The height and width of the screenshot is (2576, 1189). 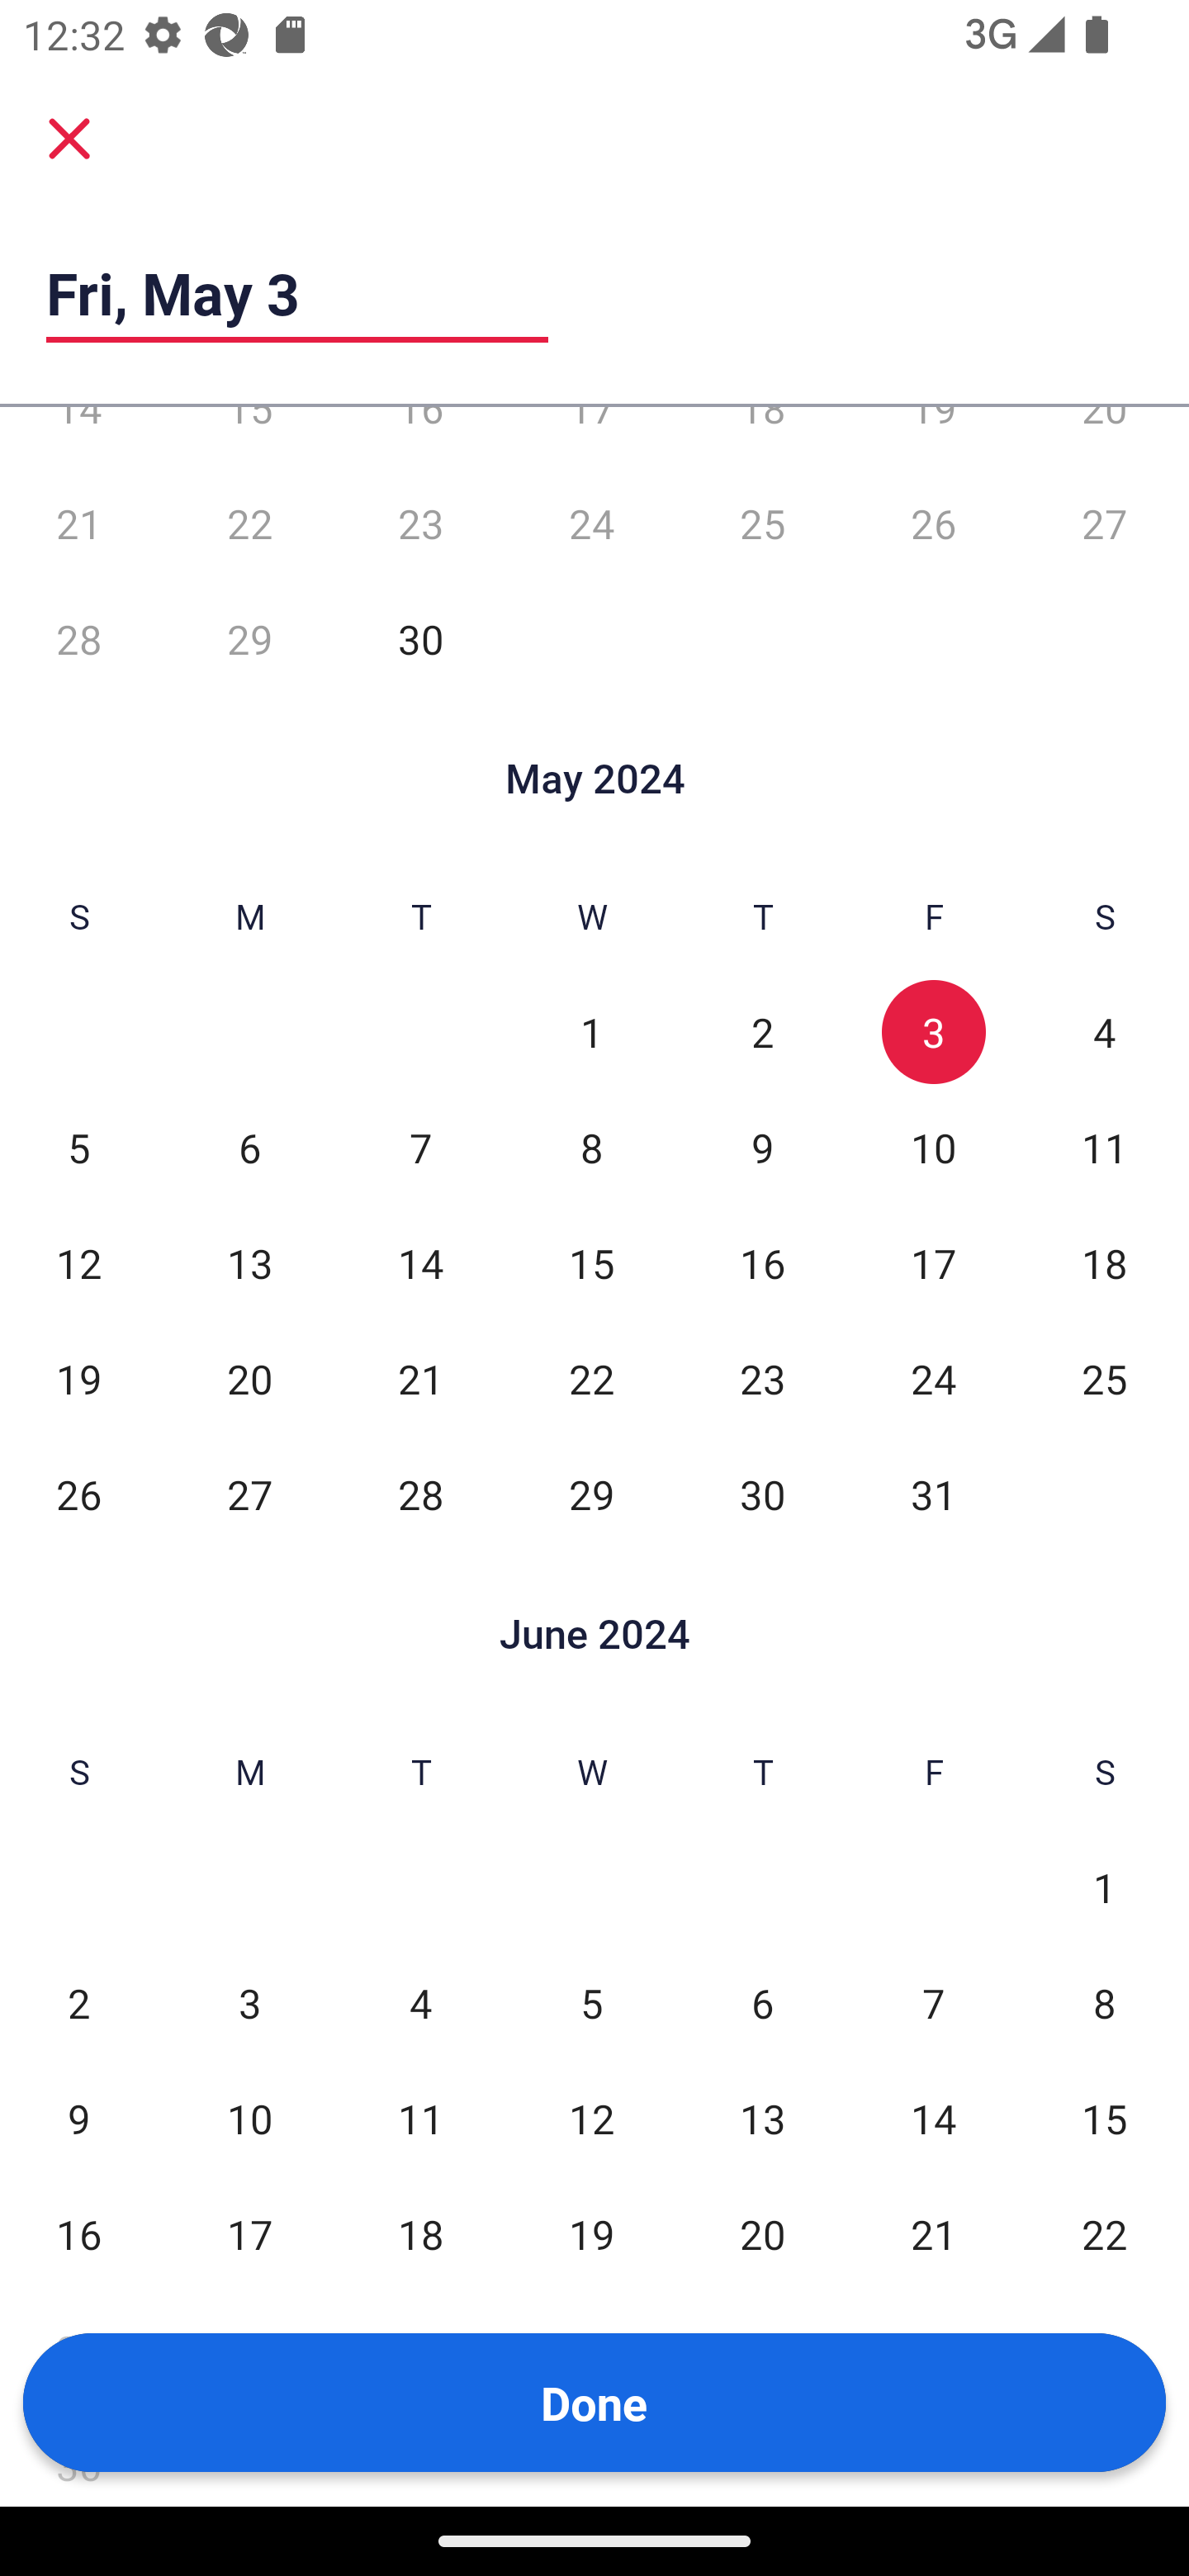 What do you see at coordinates (762, 2234) in the screenshot?
I see `20 Thu, Jun 20, Not Selected` at bounding box center [762, 2234].